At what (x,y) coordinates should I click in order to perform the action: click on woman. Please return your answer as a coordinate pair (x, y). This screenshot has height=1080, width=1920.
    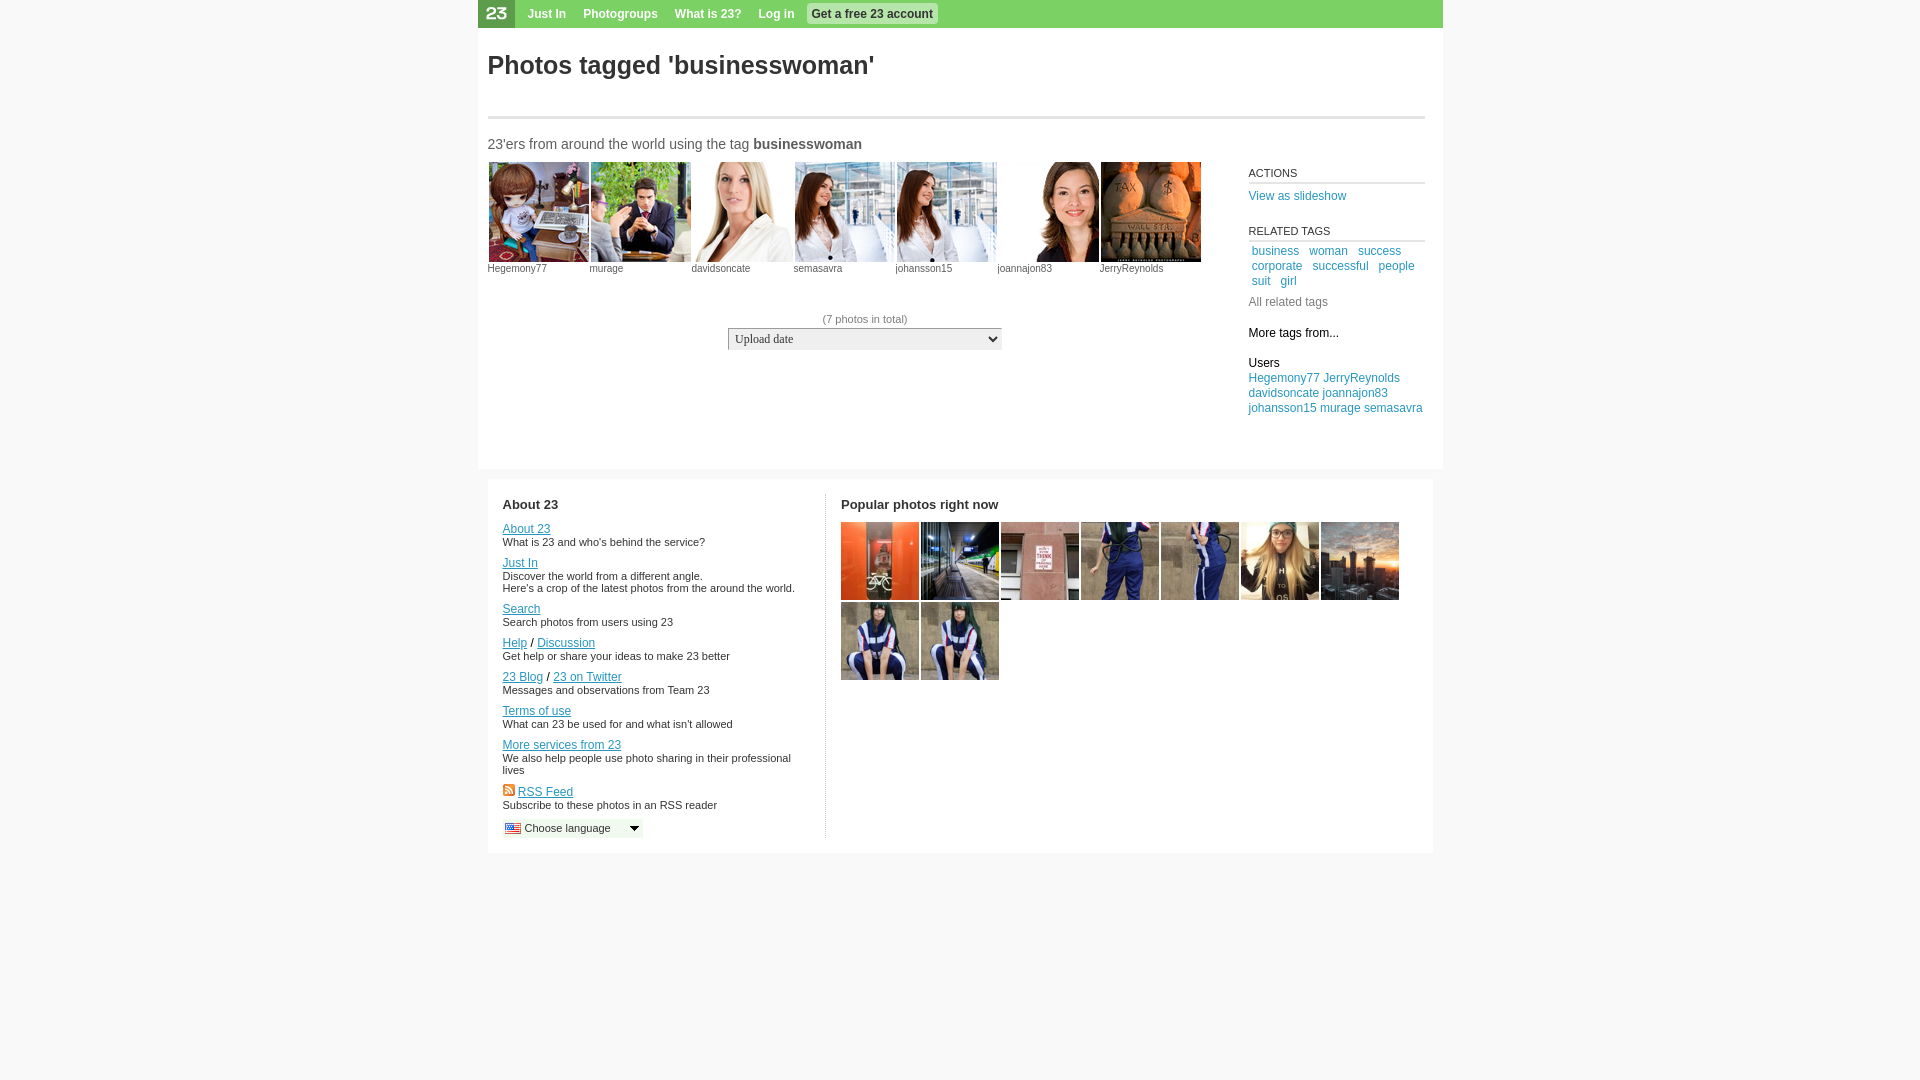
    Looking at the image, I should click on (1328, 251).